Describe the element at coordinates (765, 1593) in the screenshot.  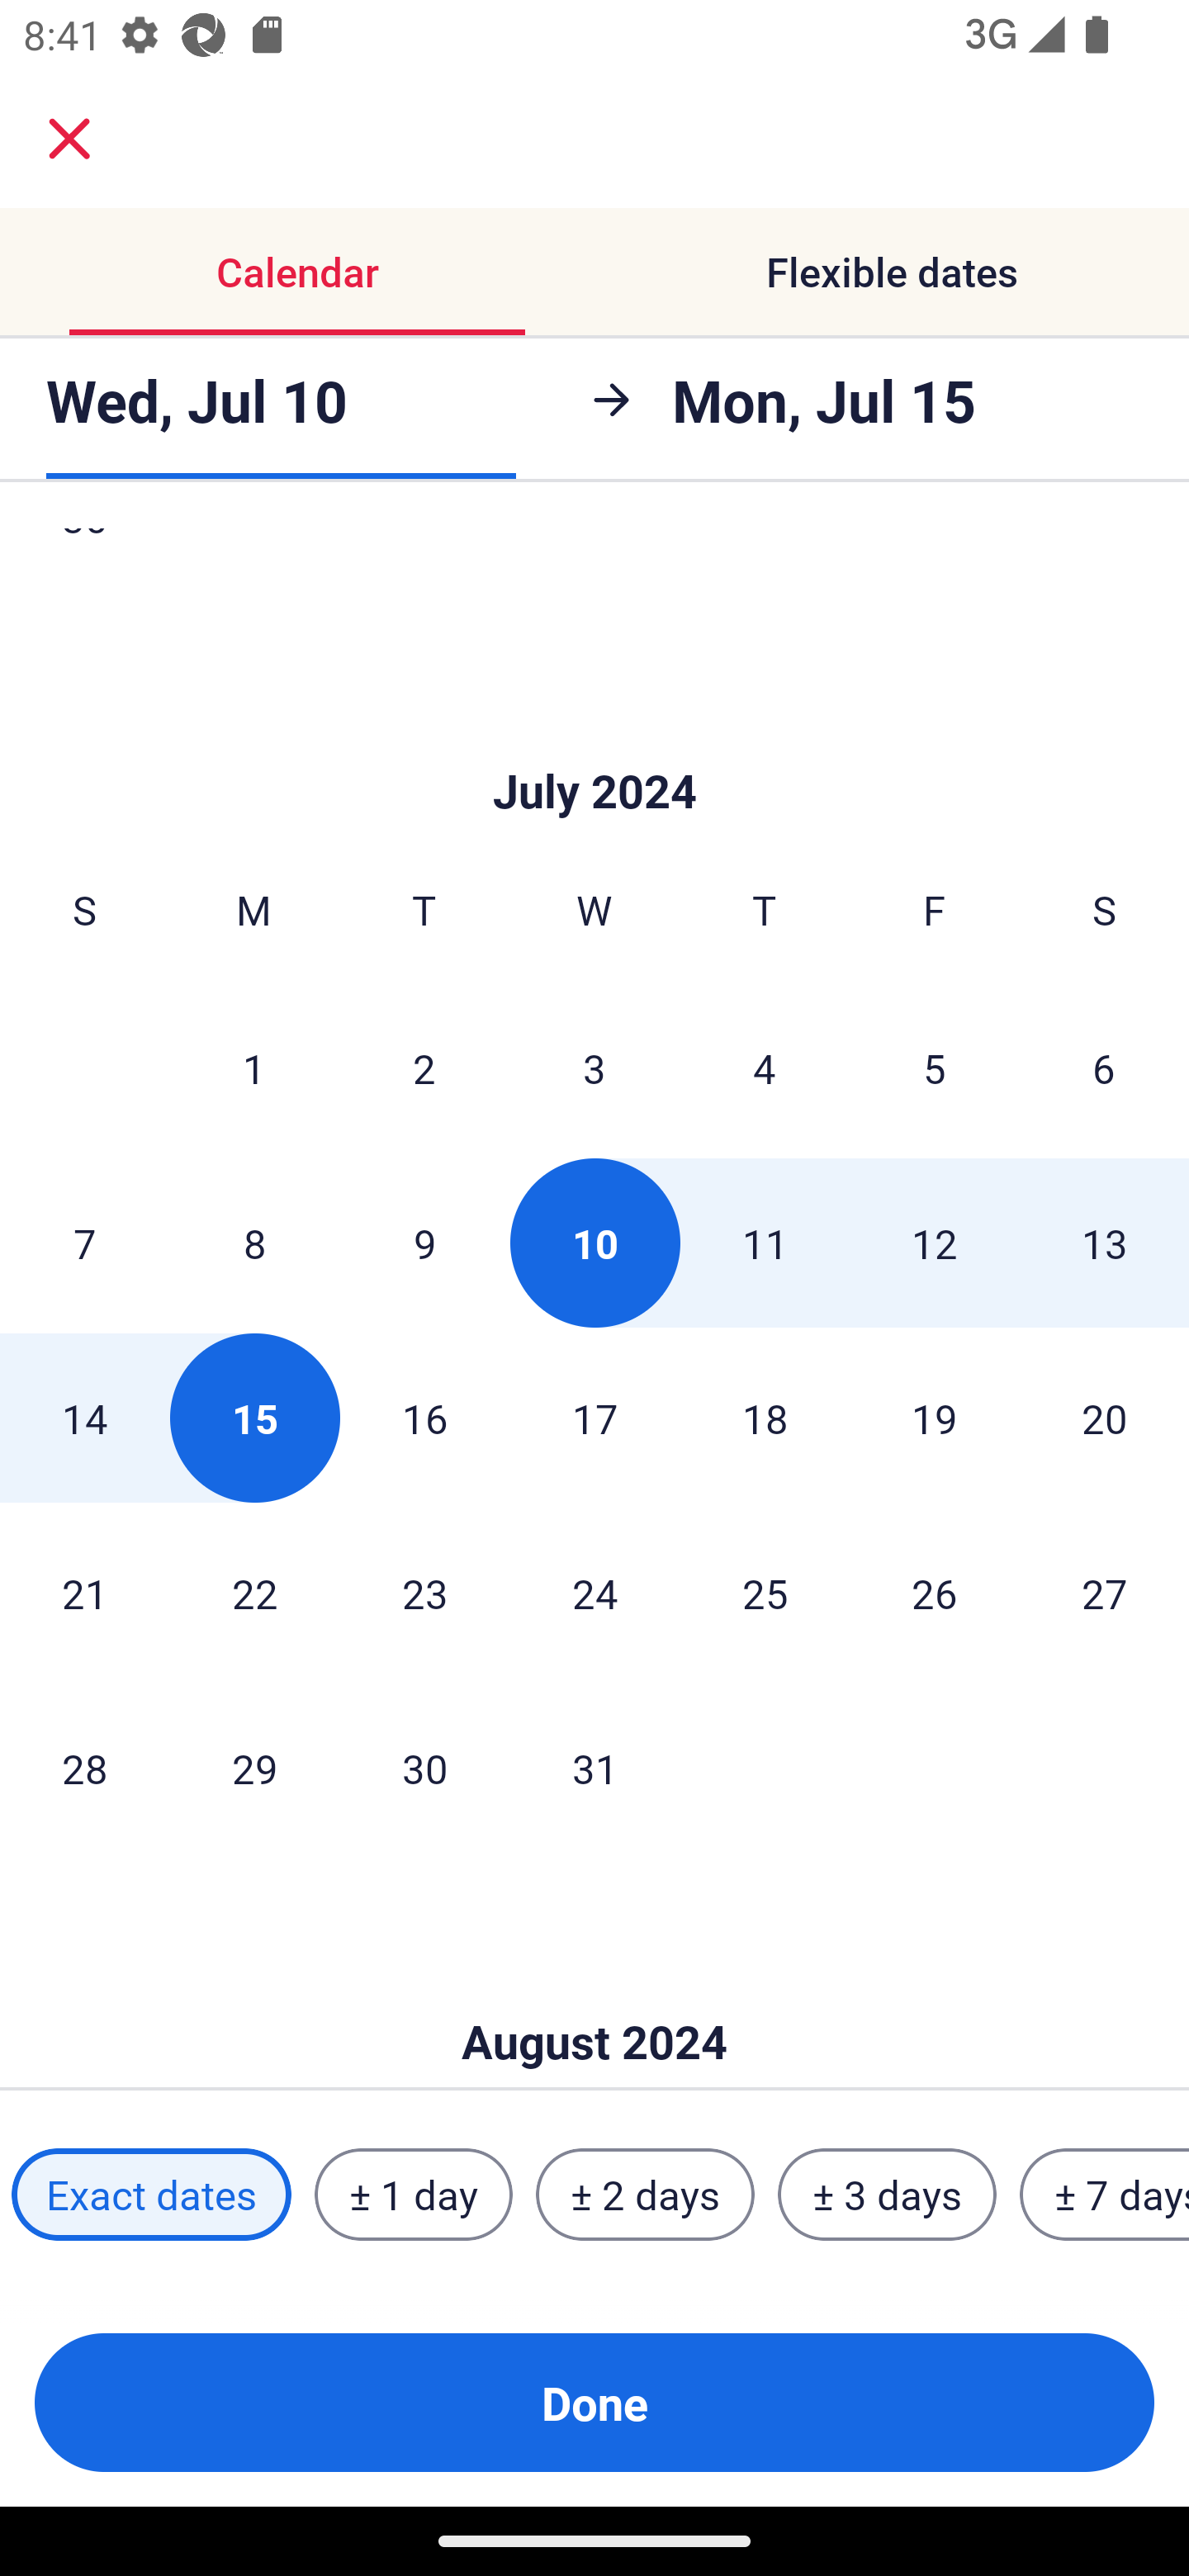
I see `25 Thursday, July 25, 2024` at that location.